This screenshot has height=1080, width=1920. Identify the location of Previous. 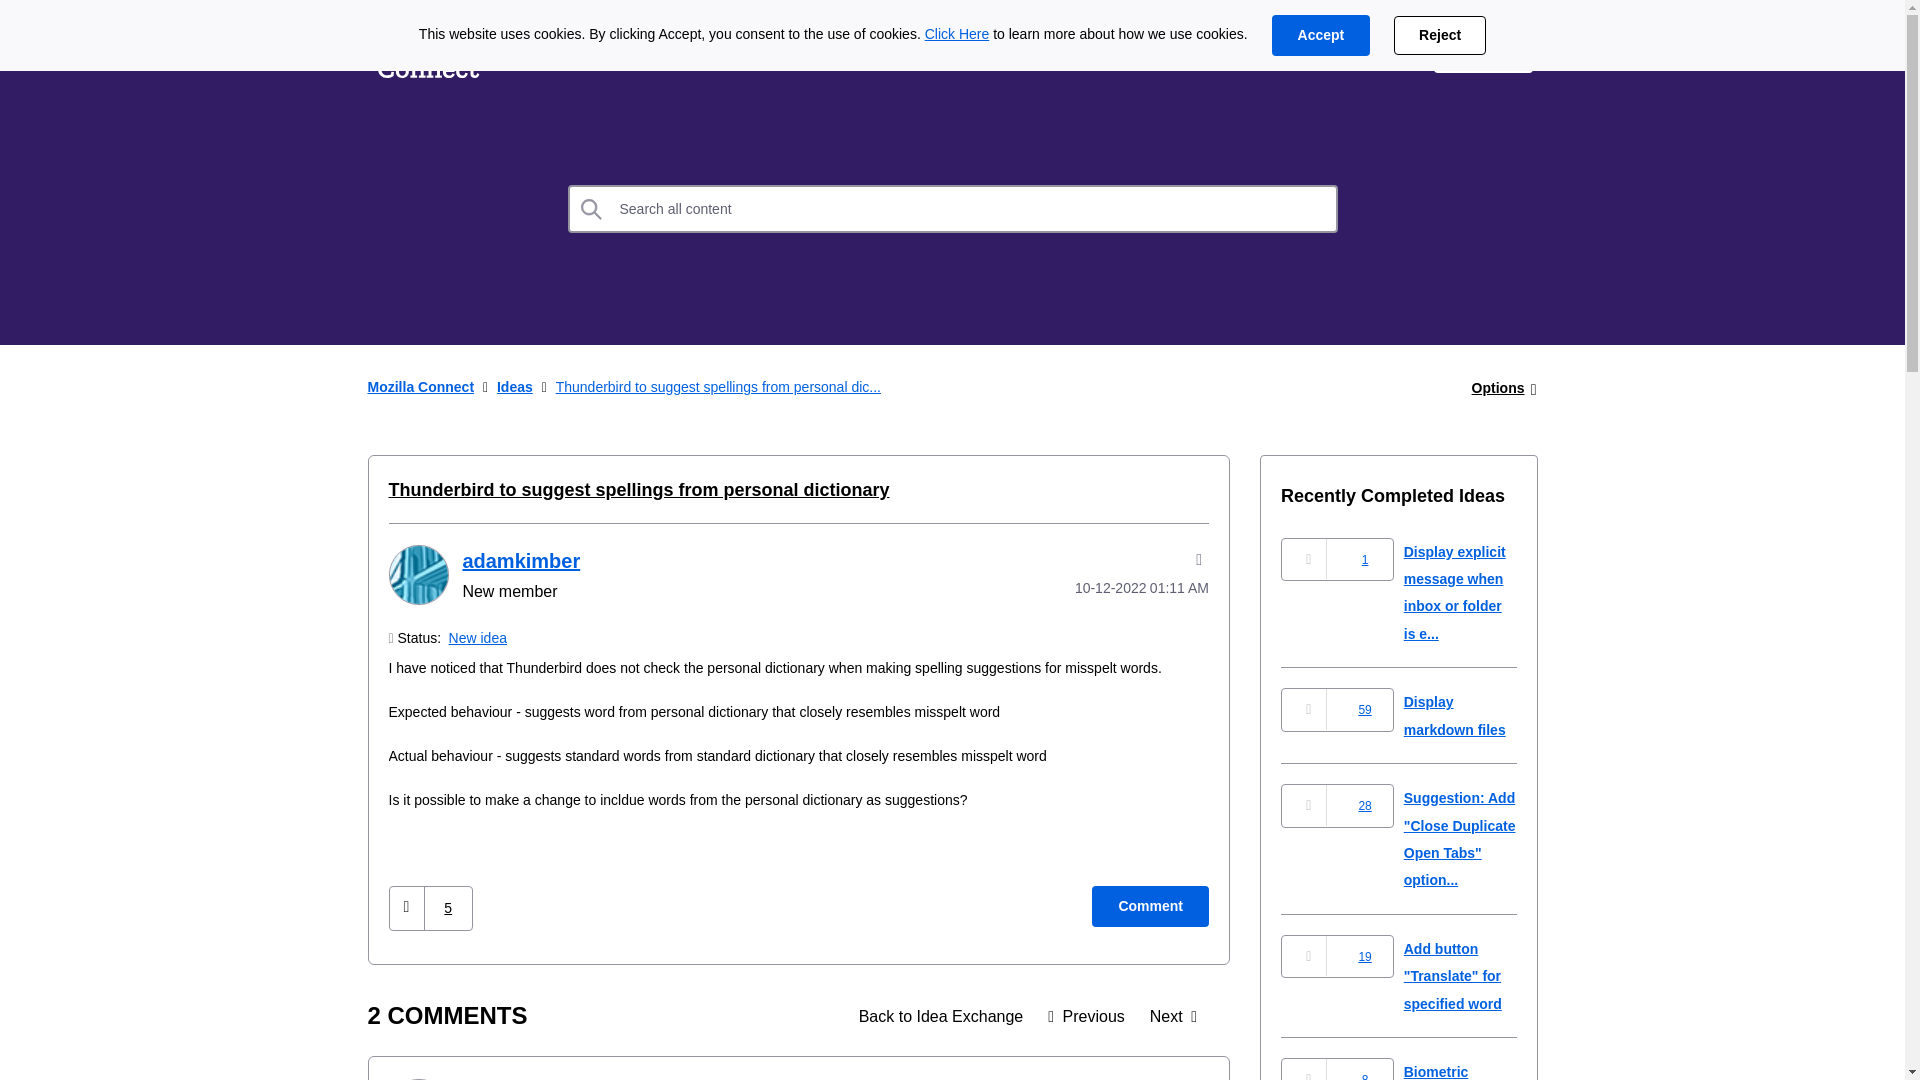
(1086, 1016).